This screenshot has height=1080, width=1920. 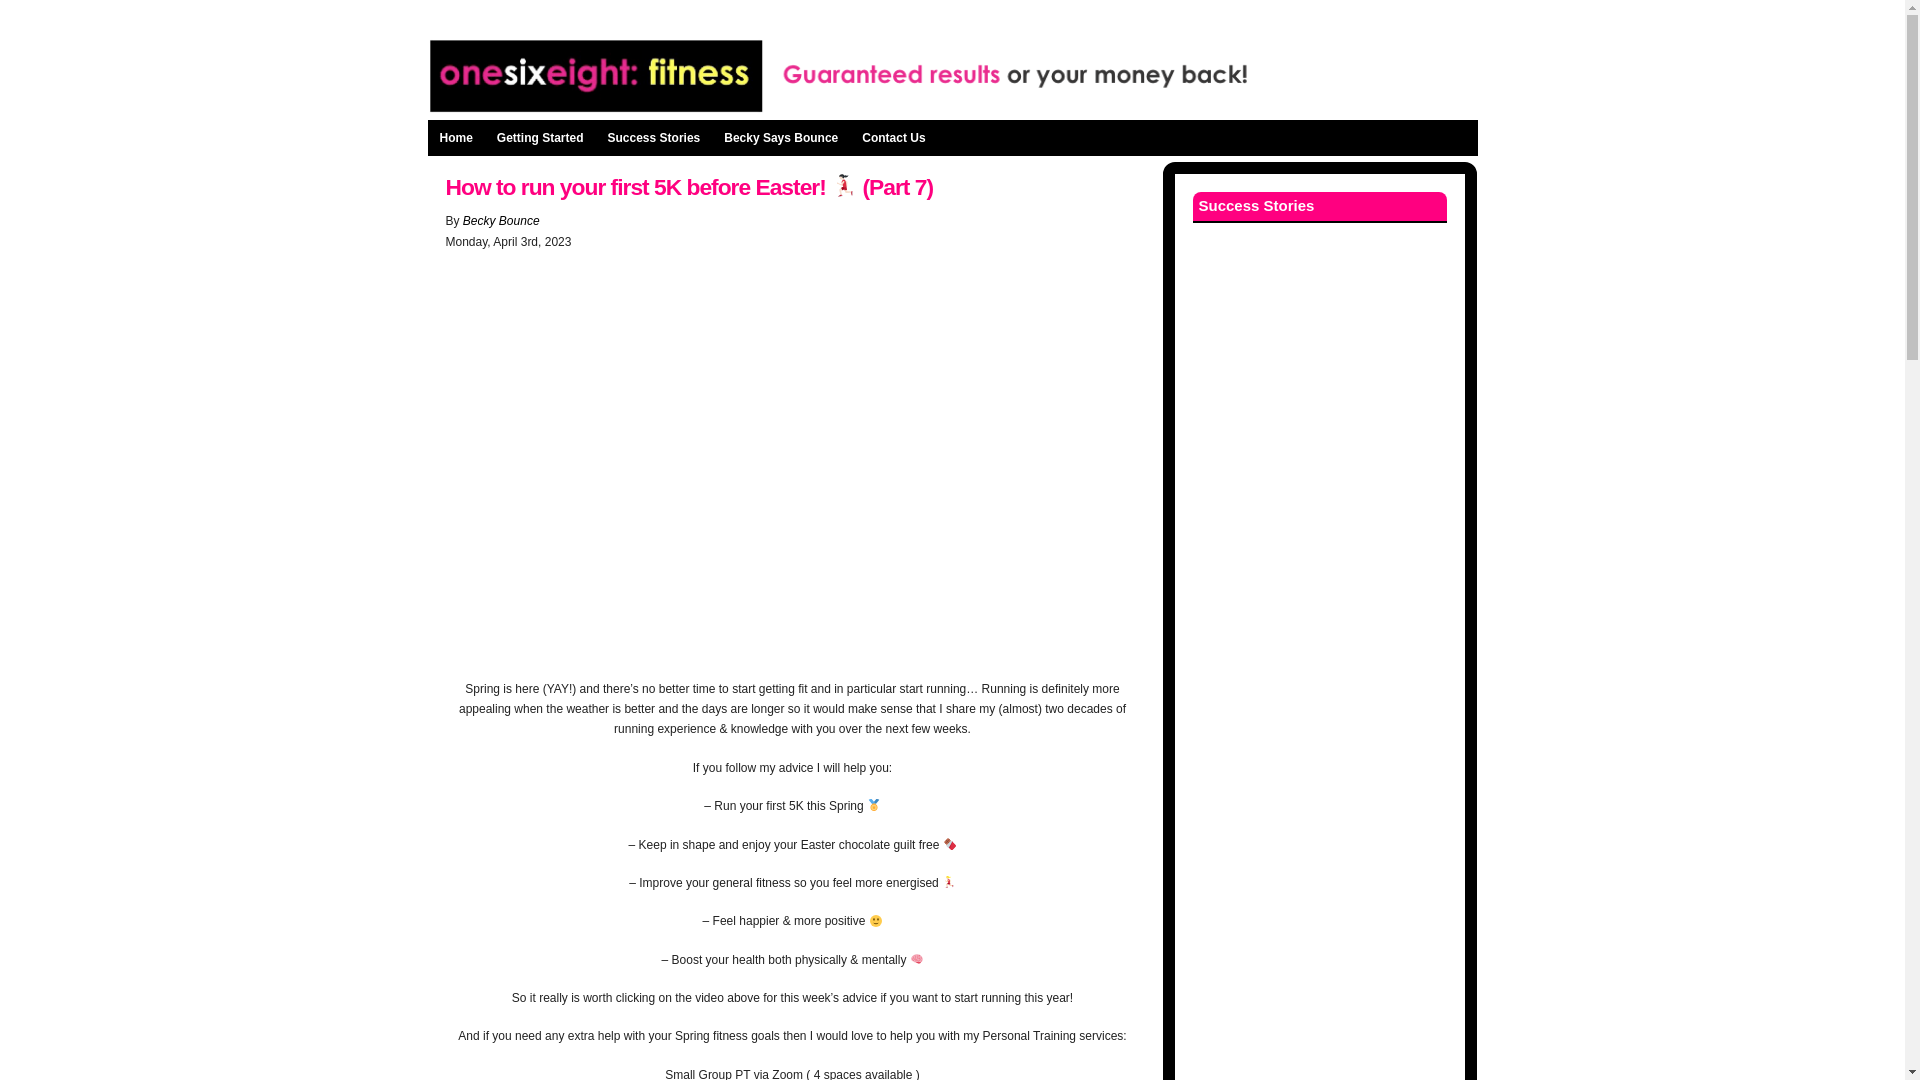 I want to click on Home, so click(x=456, y=137).